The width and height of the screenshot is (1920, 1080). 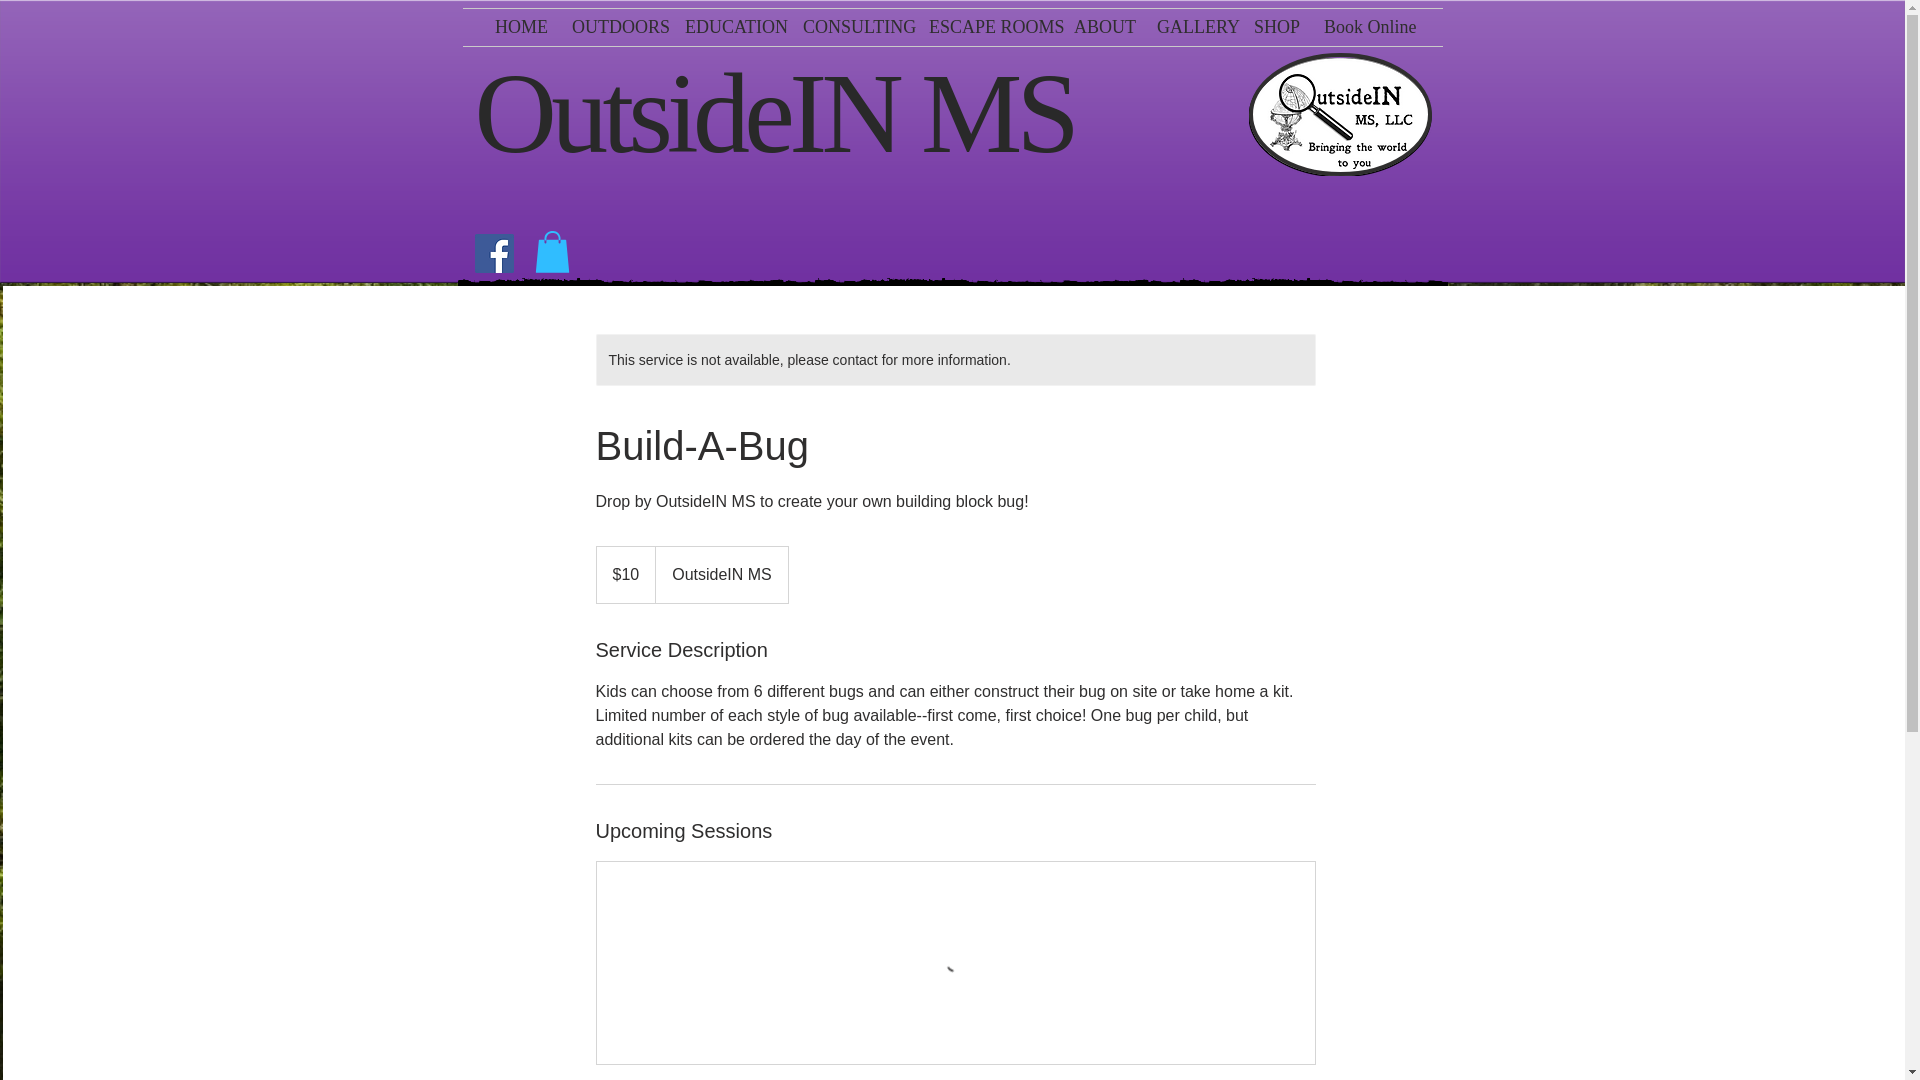 What do you see at coordinates (986, 27) in the screenshot?
I see `ESCAPE ROOMS` at bounding box center [986, 27].